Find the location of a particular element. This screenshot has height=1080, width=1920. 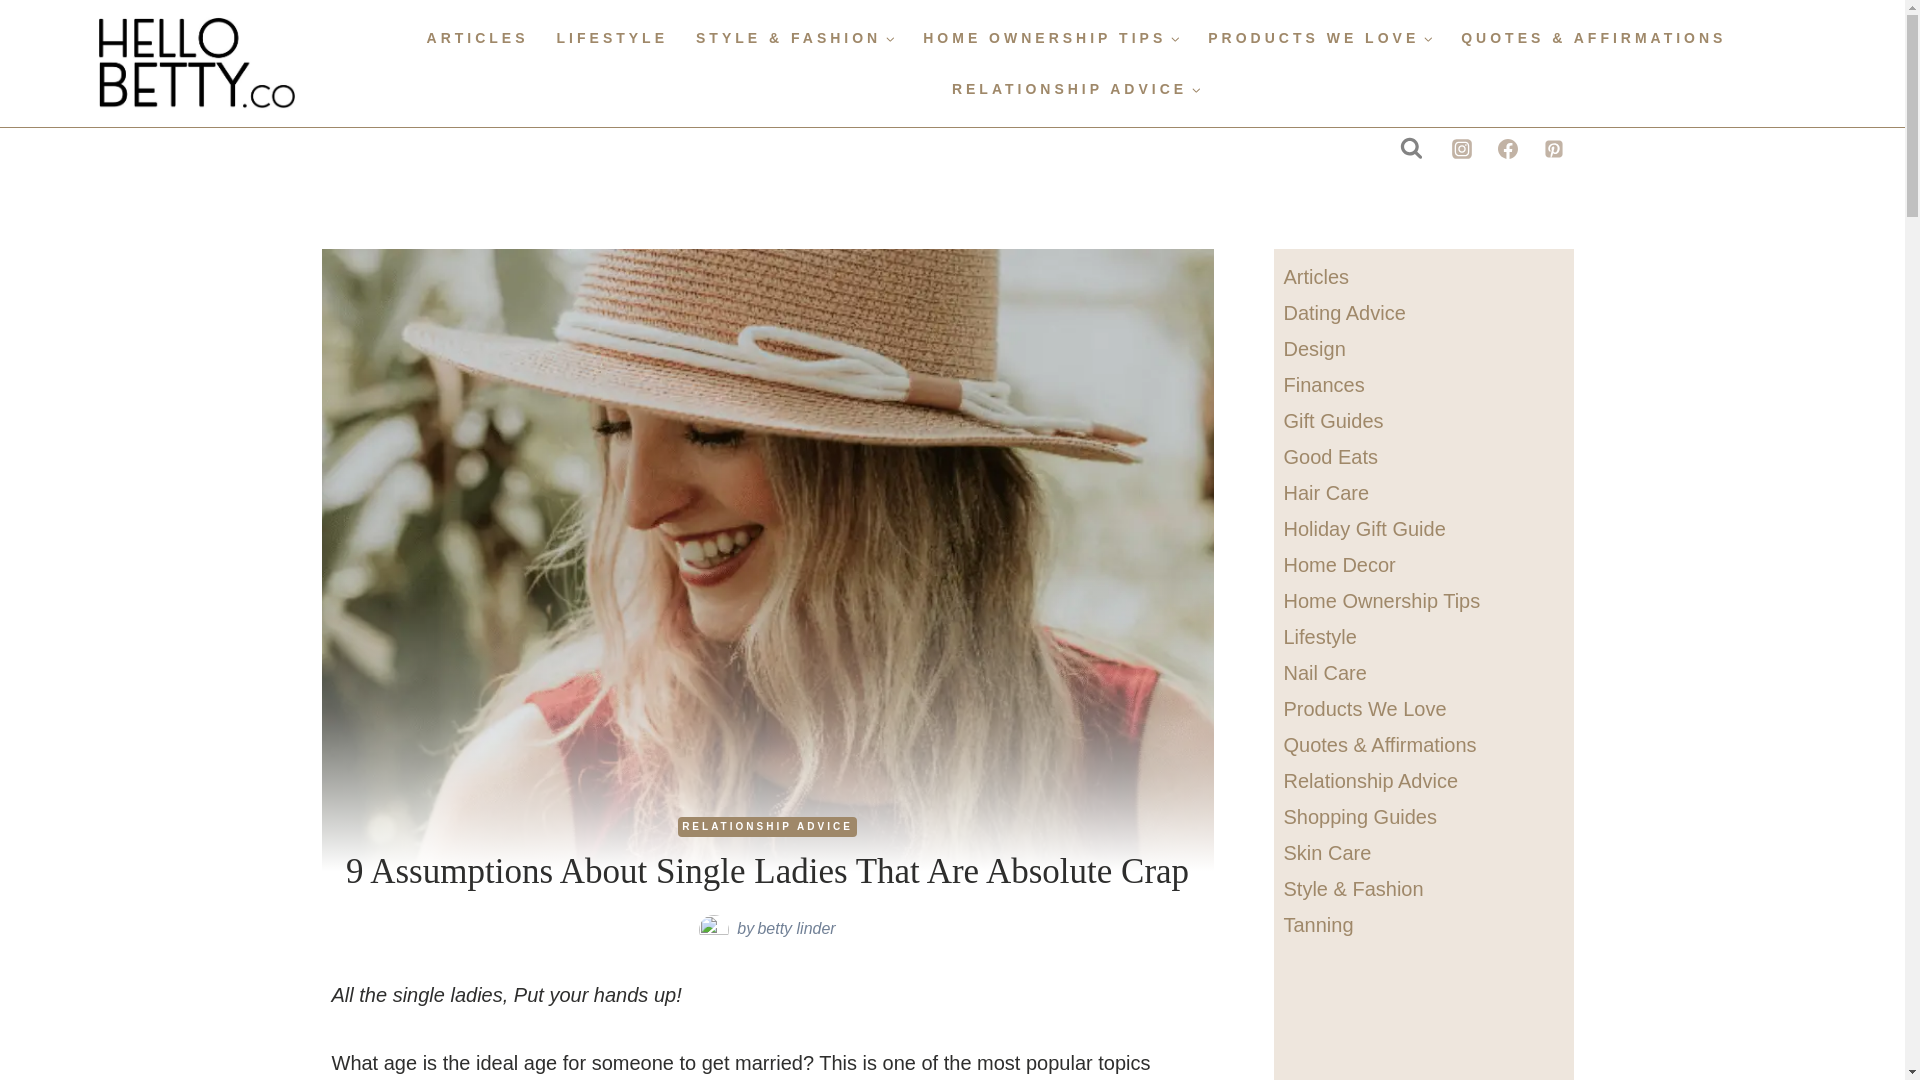

ARTICLES is located at coordinates (478, 38).